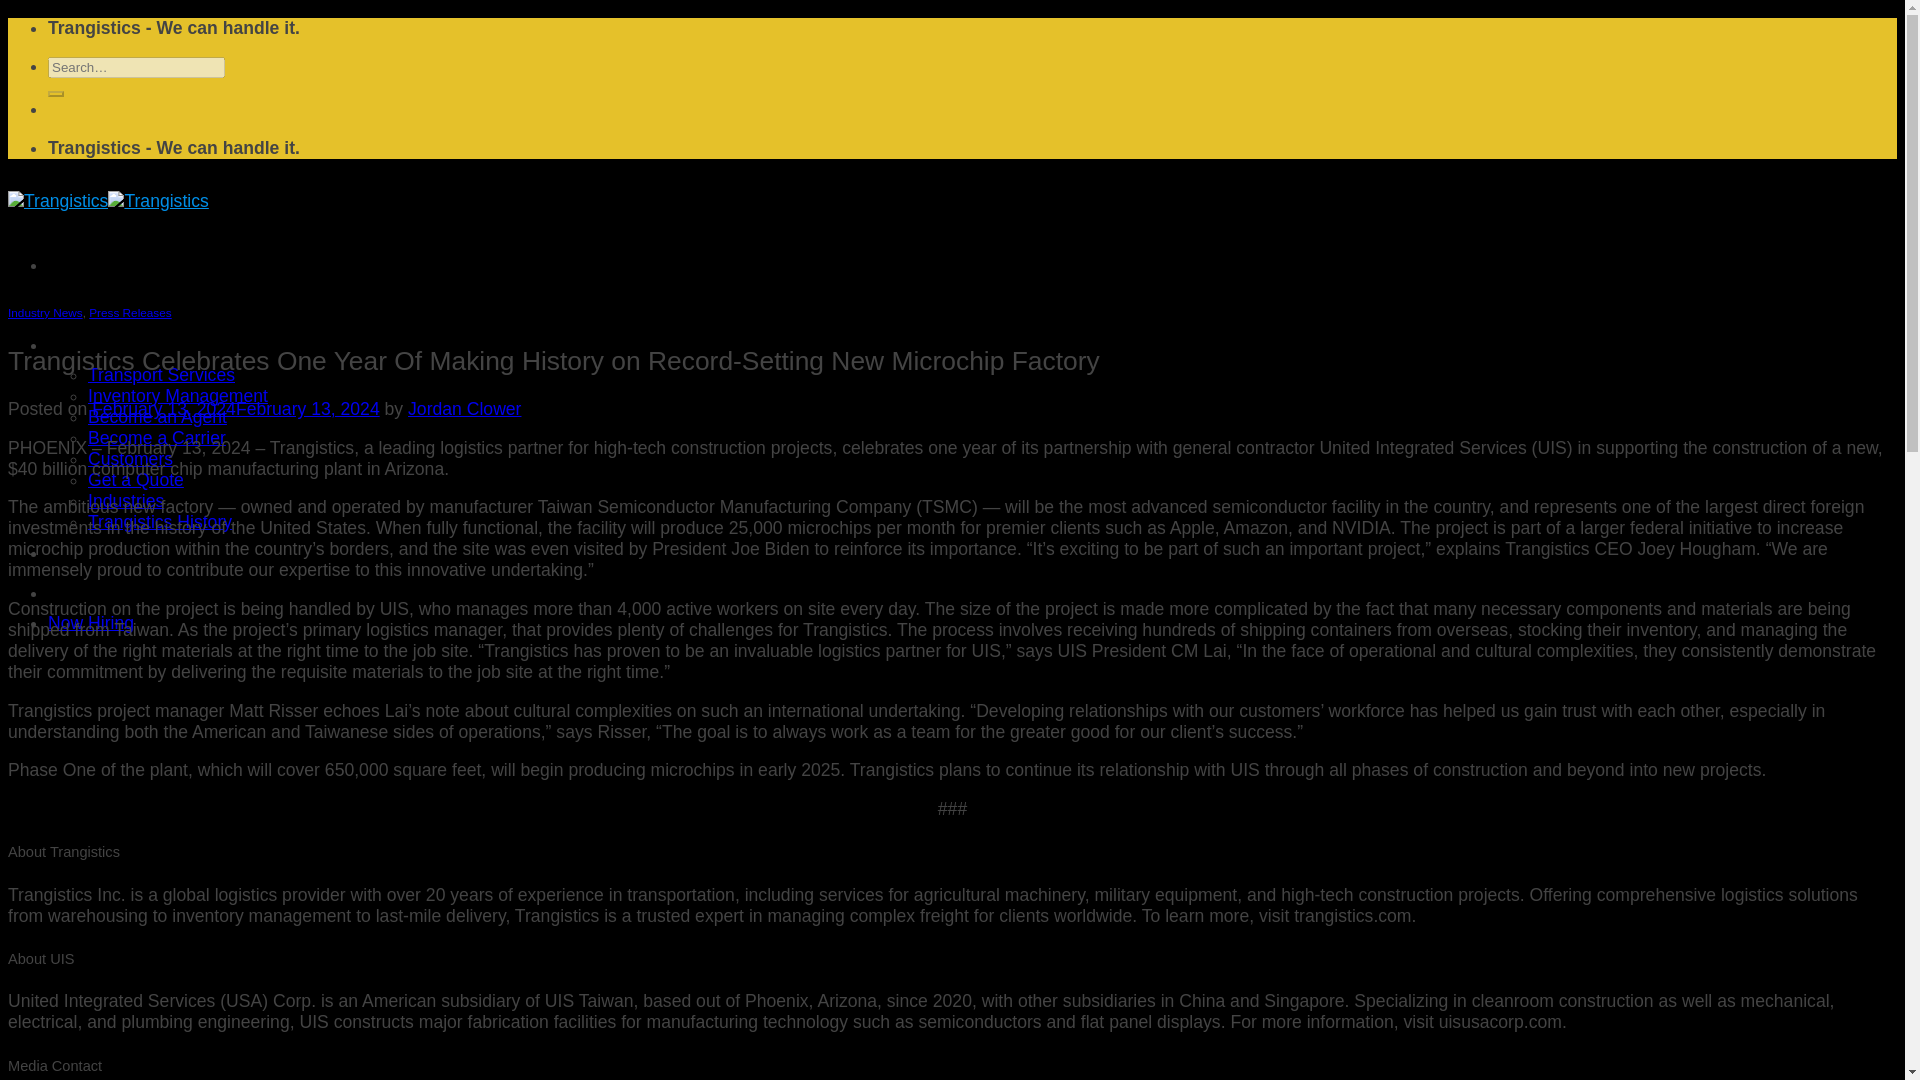  What do you see at coordinates (136, 480) in the screenshot?
I see `Get a Quote` at bounding box center [136, 480].